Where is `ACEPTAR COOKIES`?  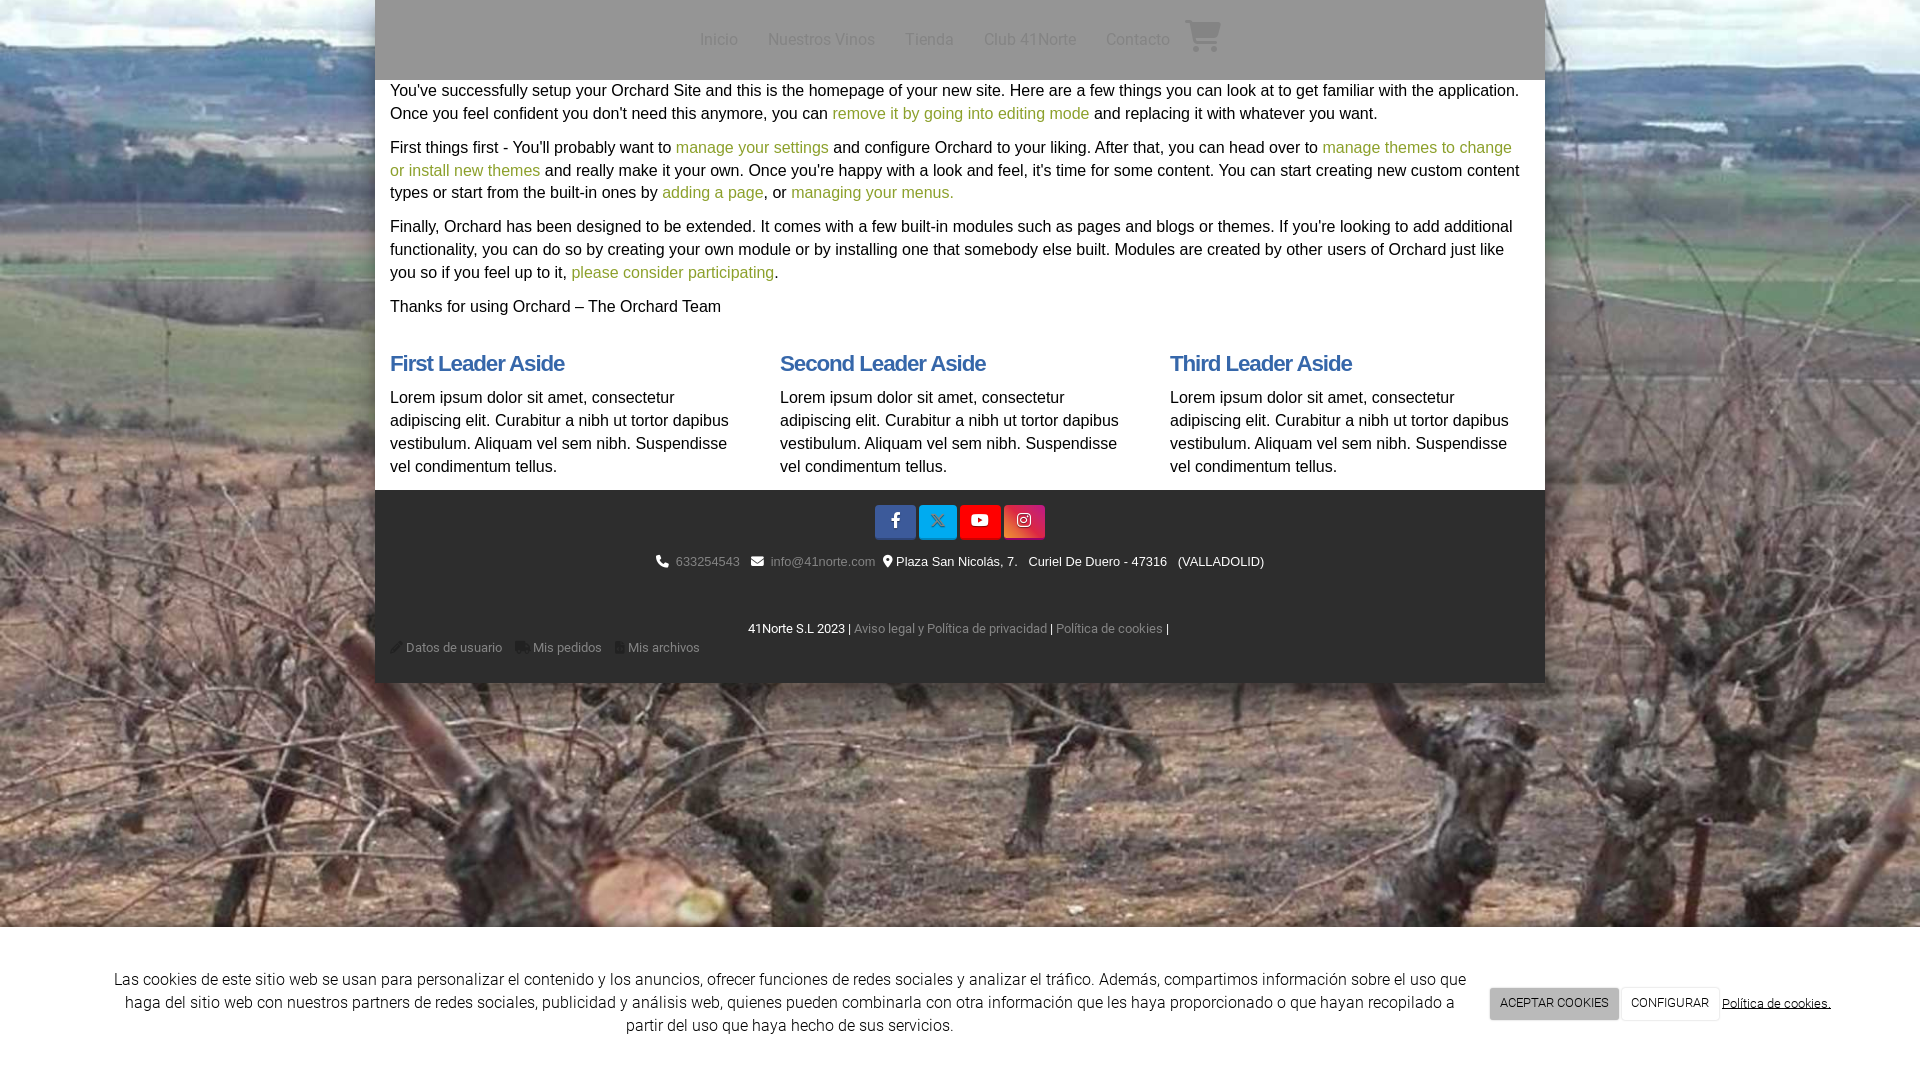
ACEPTAR COOKIES is located at coordinates (1554, 1004).